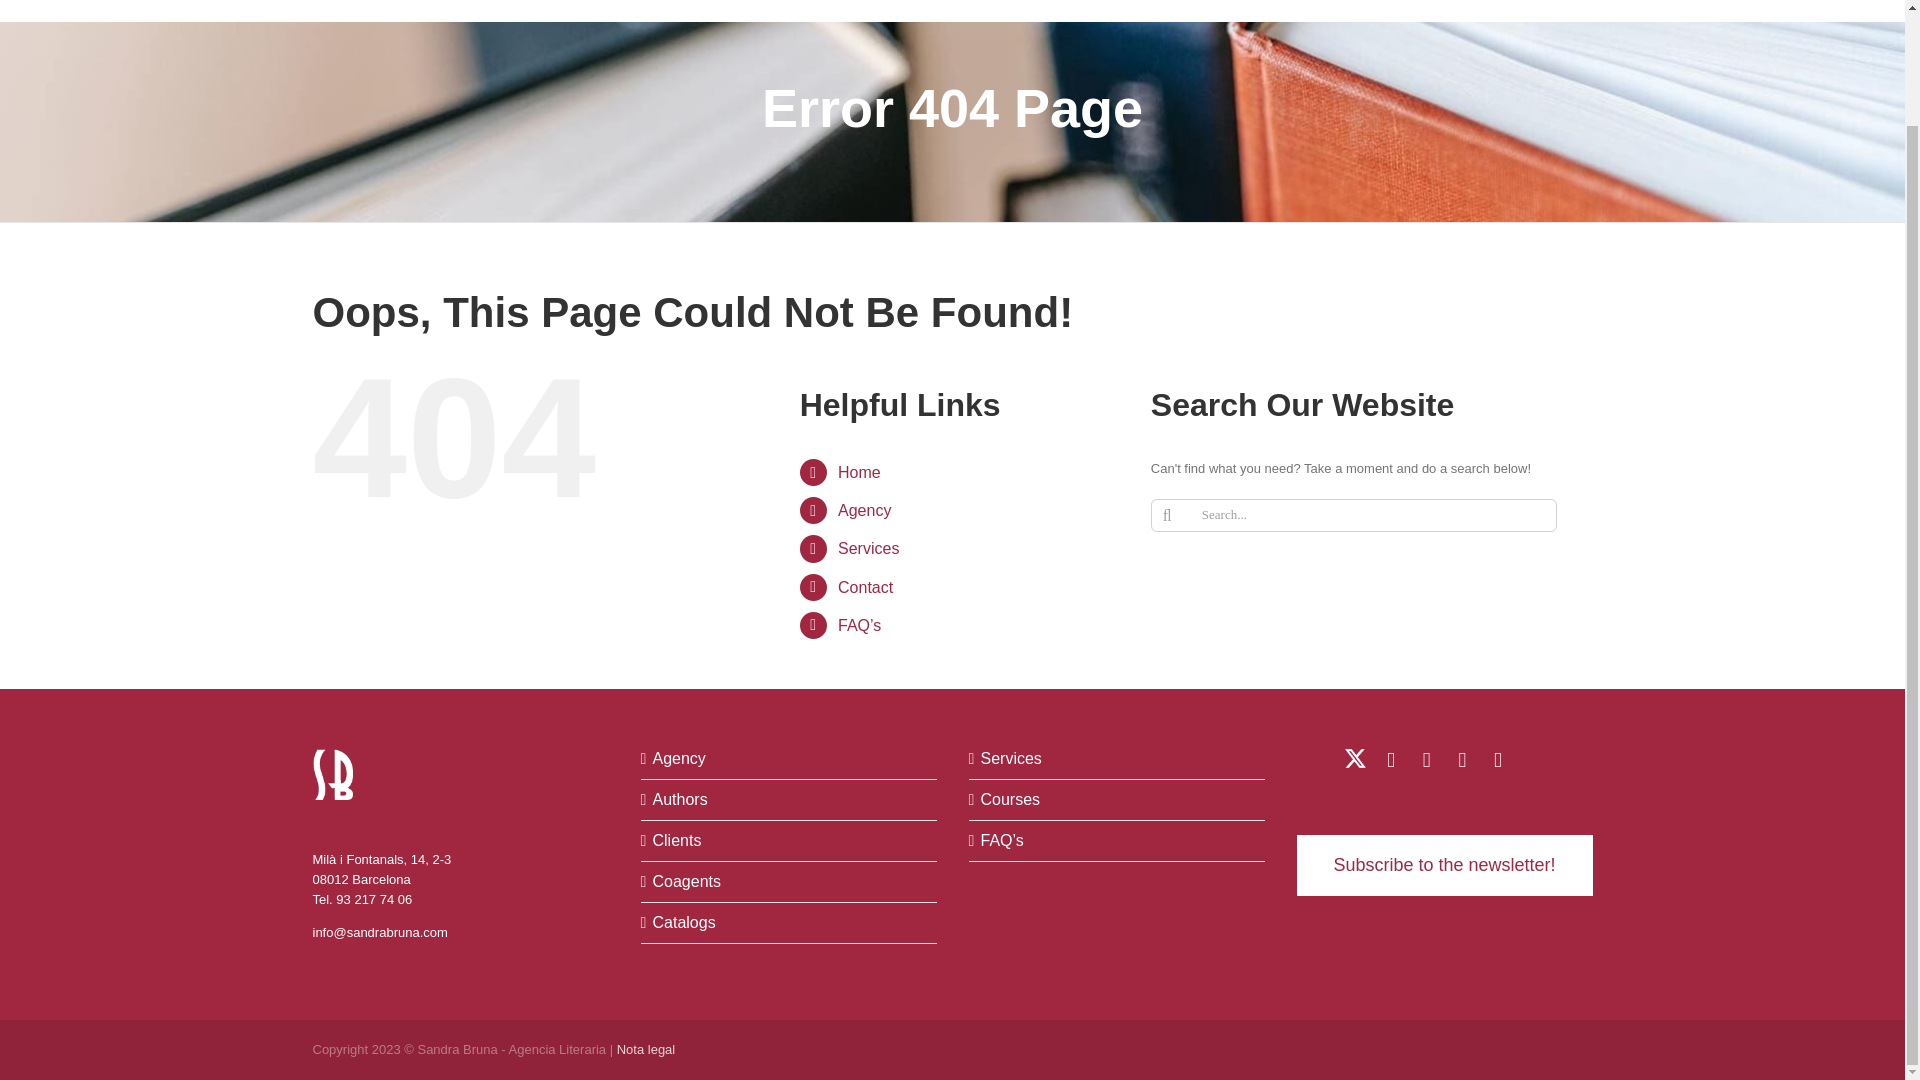 The image size is (1920, 1080). I want to click on LinkedIn, so click(1390, 760).